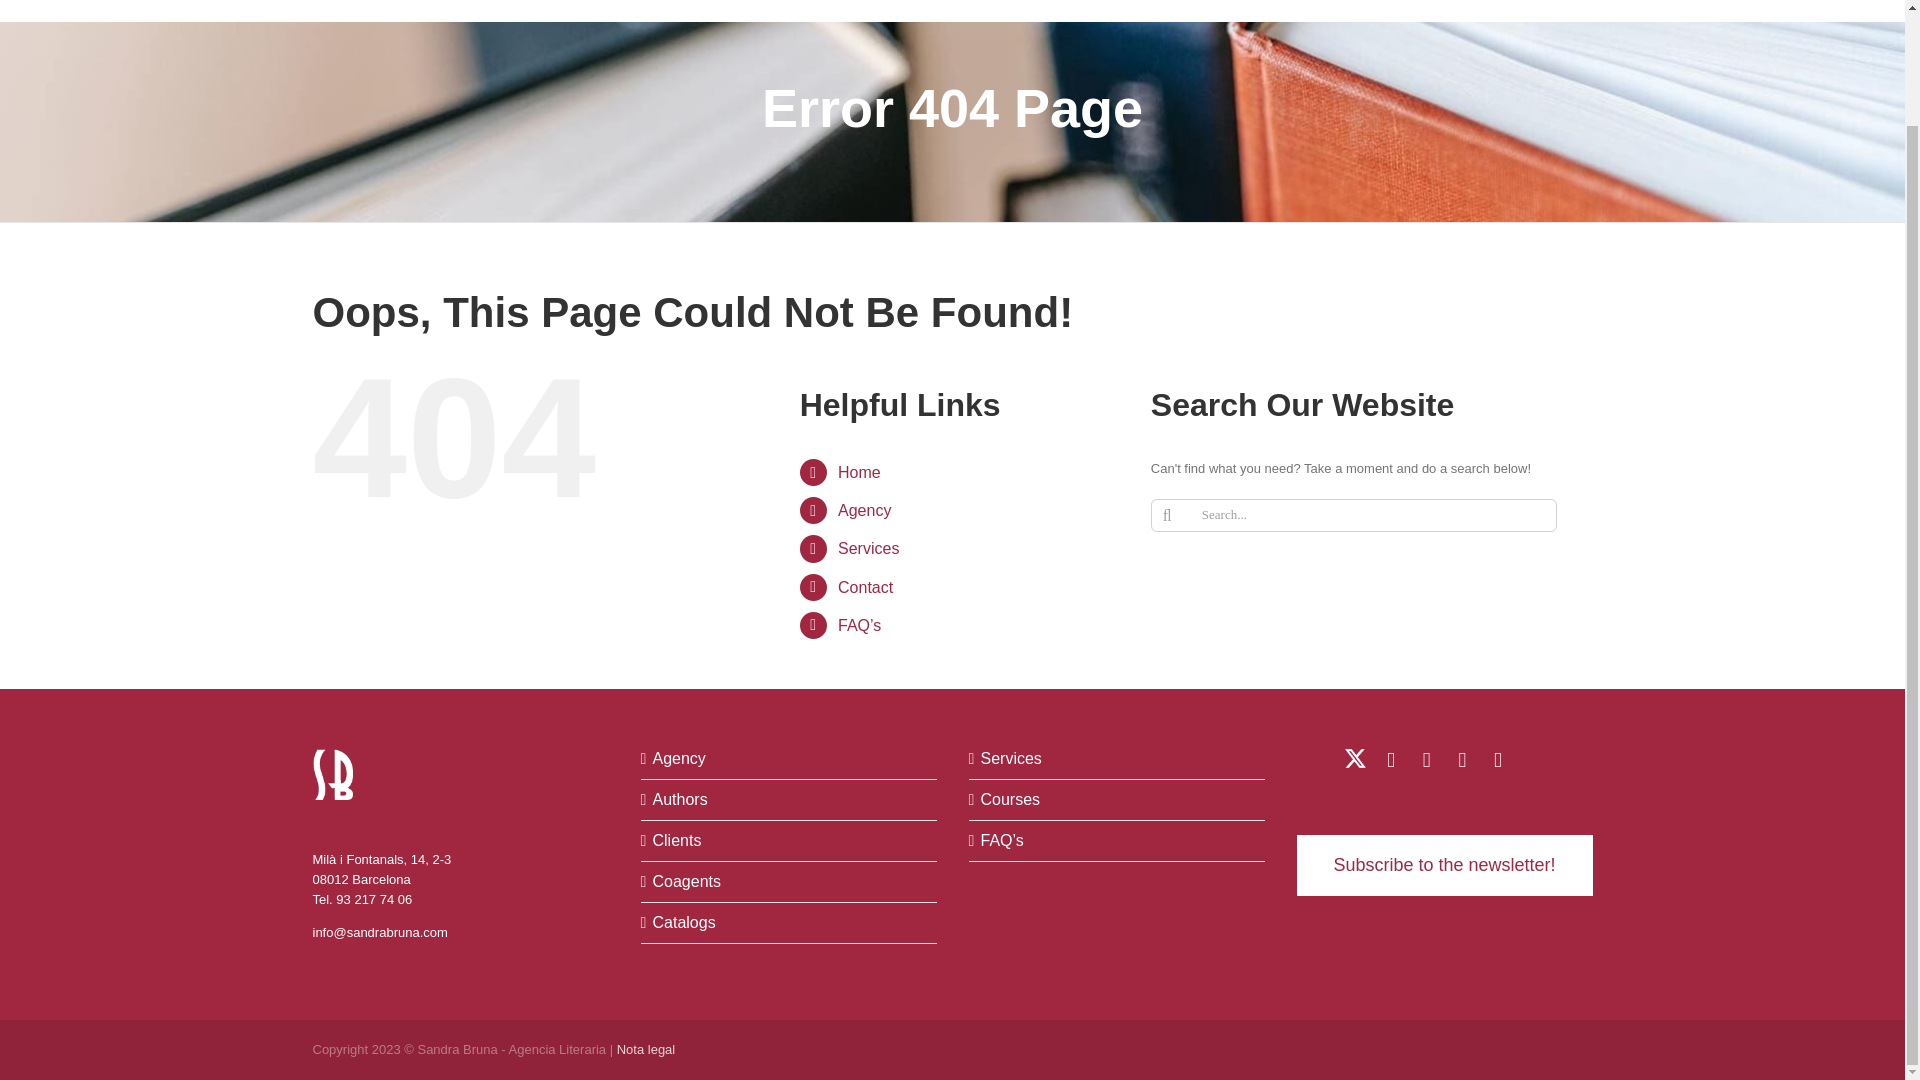 The image size is (1920, 1080). I want to click on LinkedIn, so click(1390, 760).